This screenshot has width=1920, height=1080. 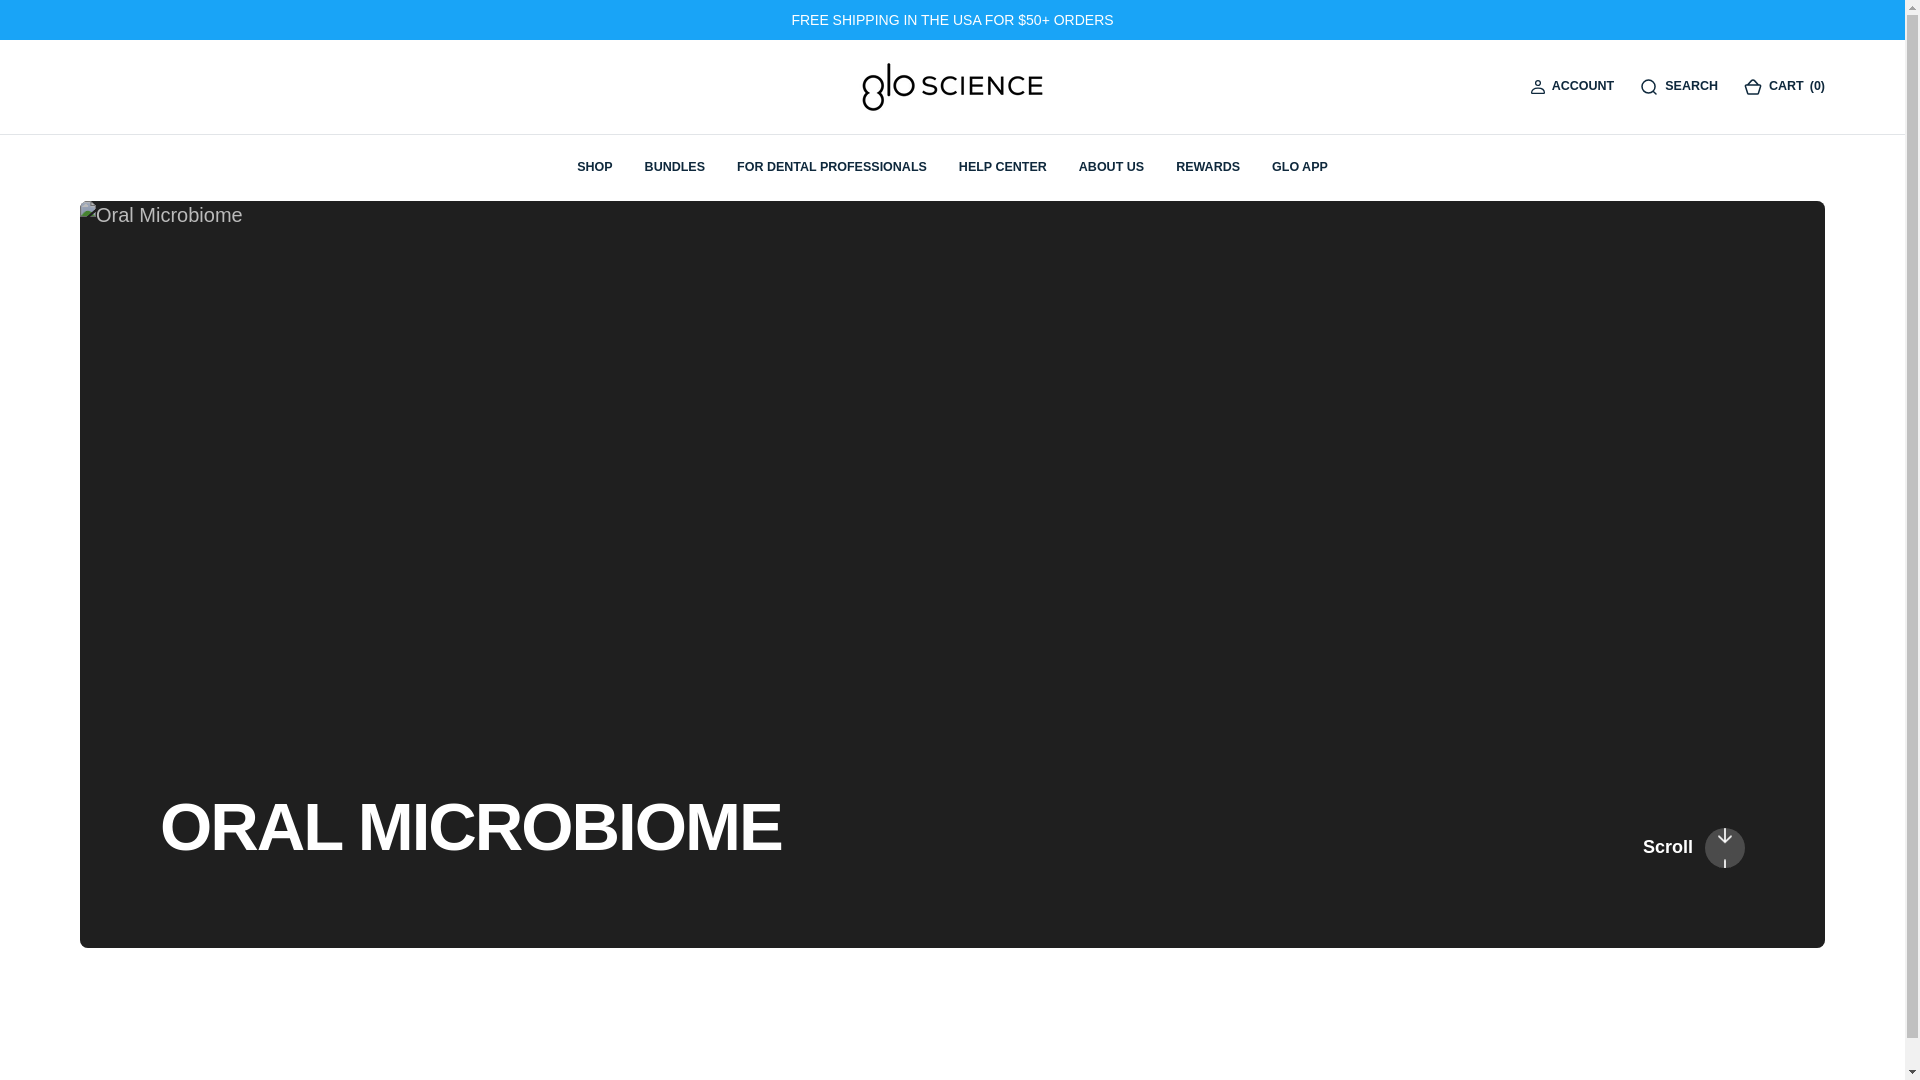 What do you see at coordinates (1112, 166) in the screenshot?
I see `About Us` at bounding box center [1112, 166].